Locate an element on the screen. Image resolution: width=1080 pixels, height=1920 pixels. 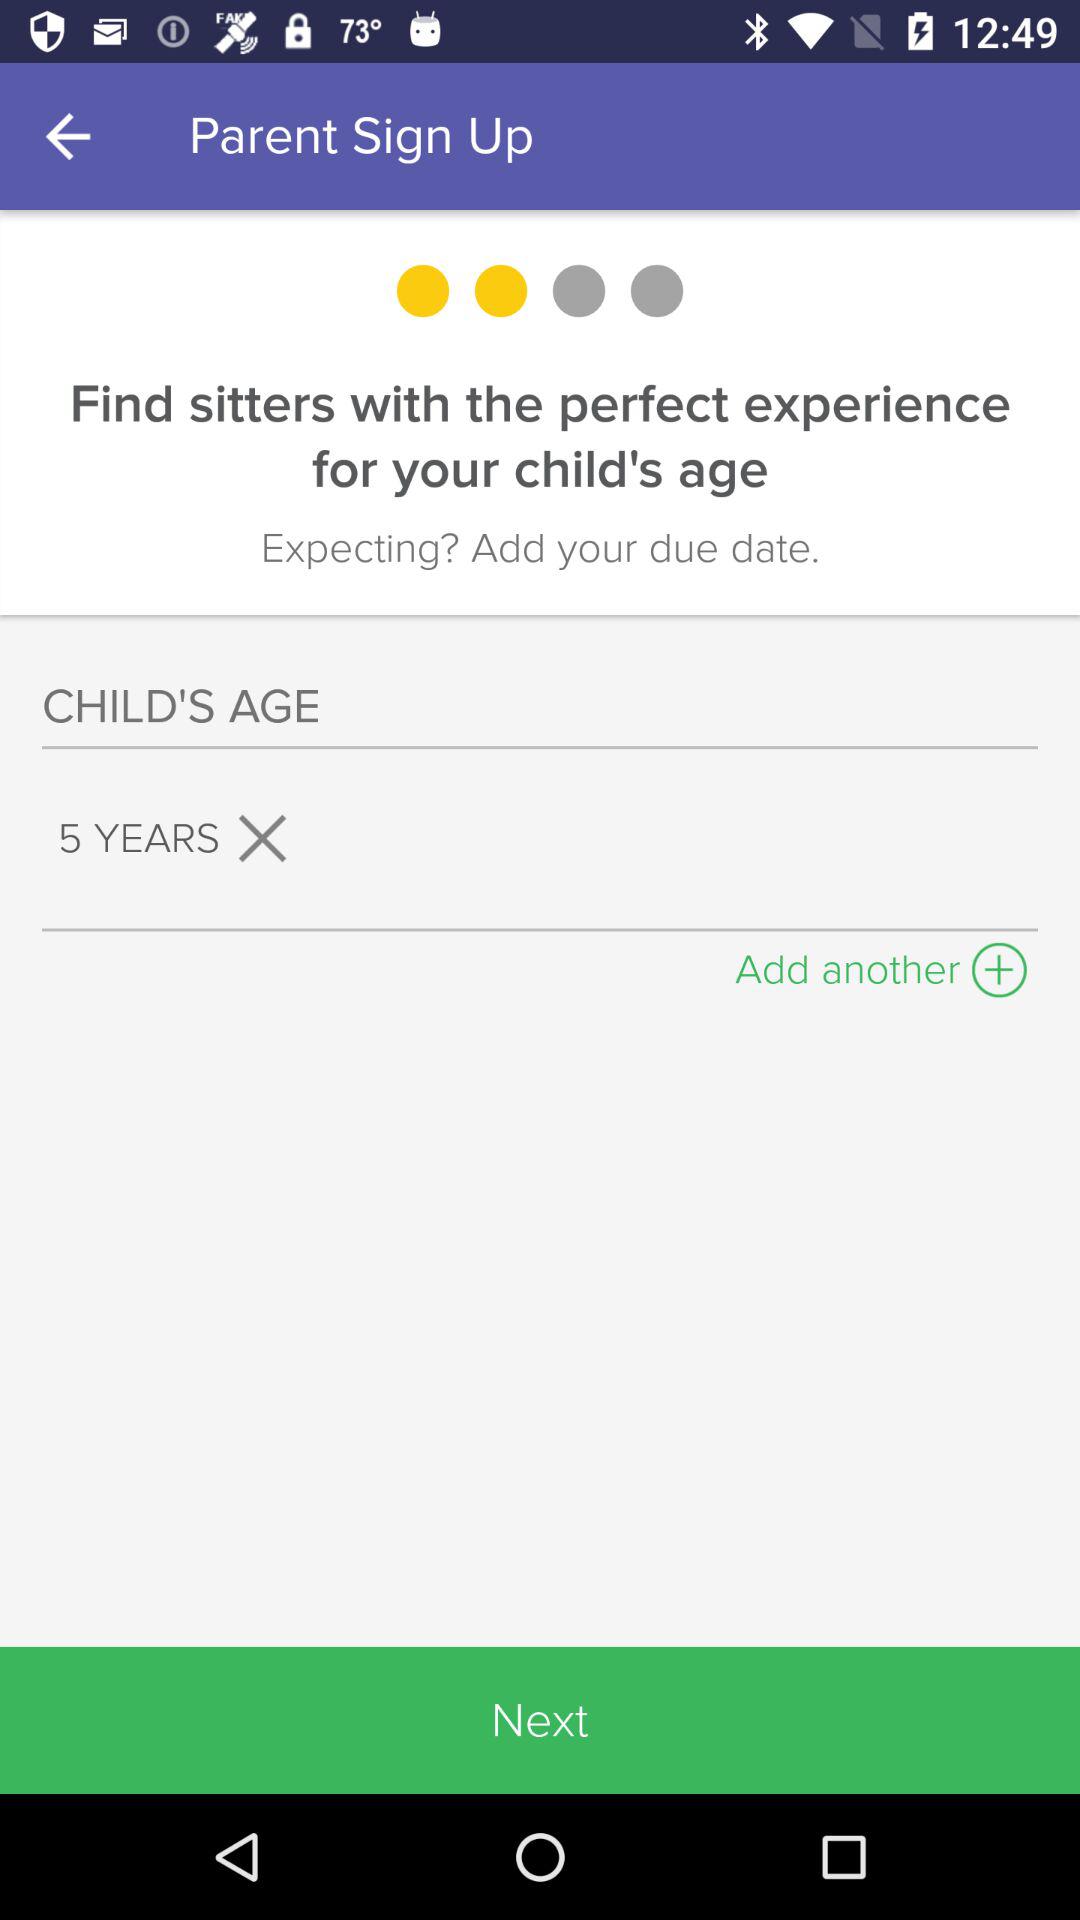
open icon on the right is located at coordinates (881, 964).